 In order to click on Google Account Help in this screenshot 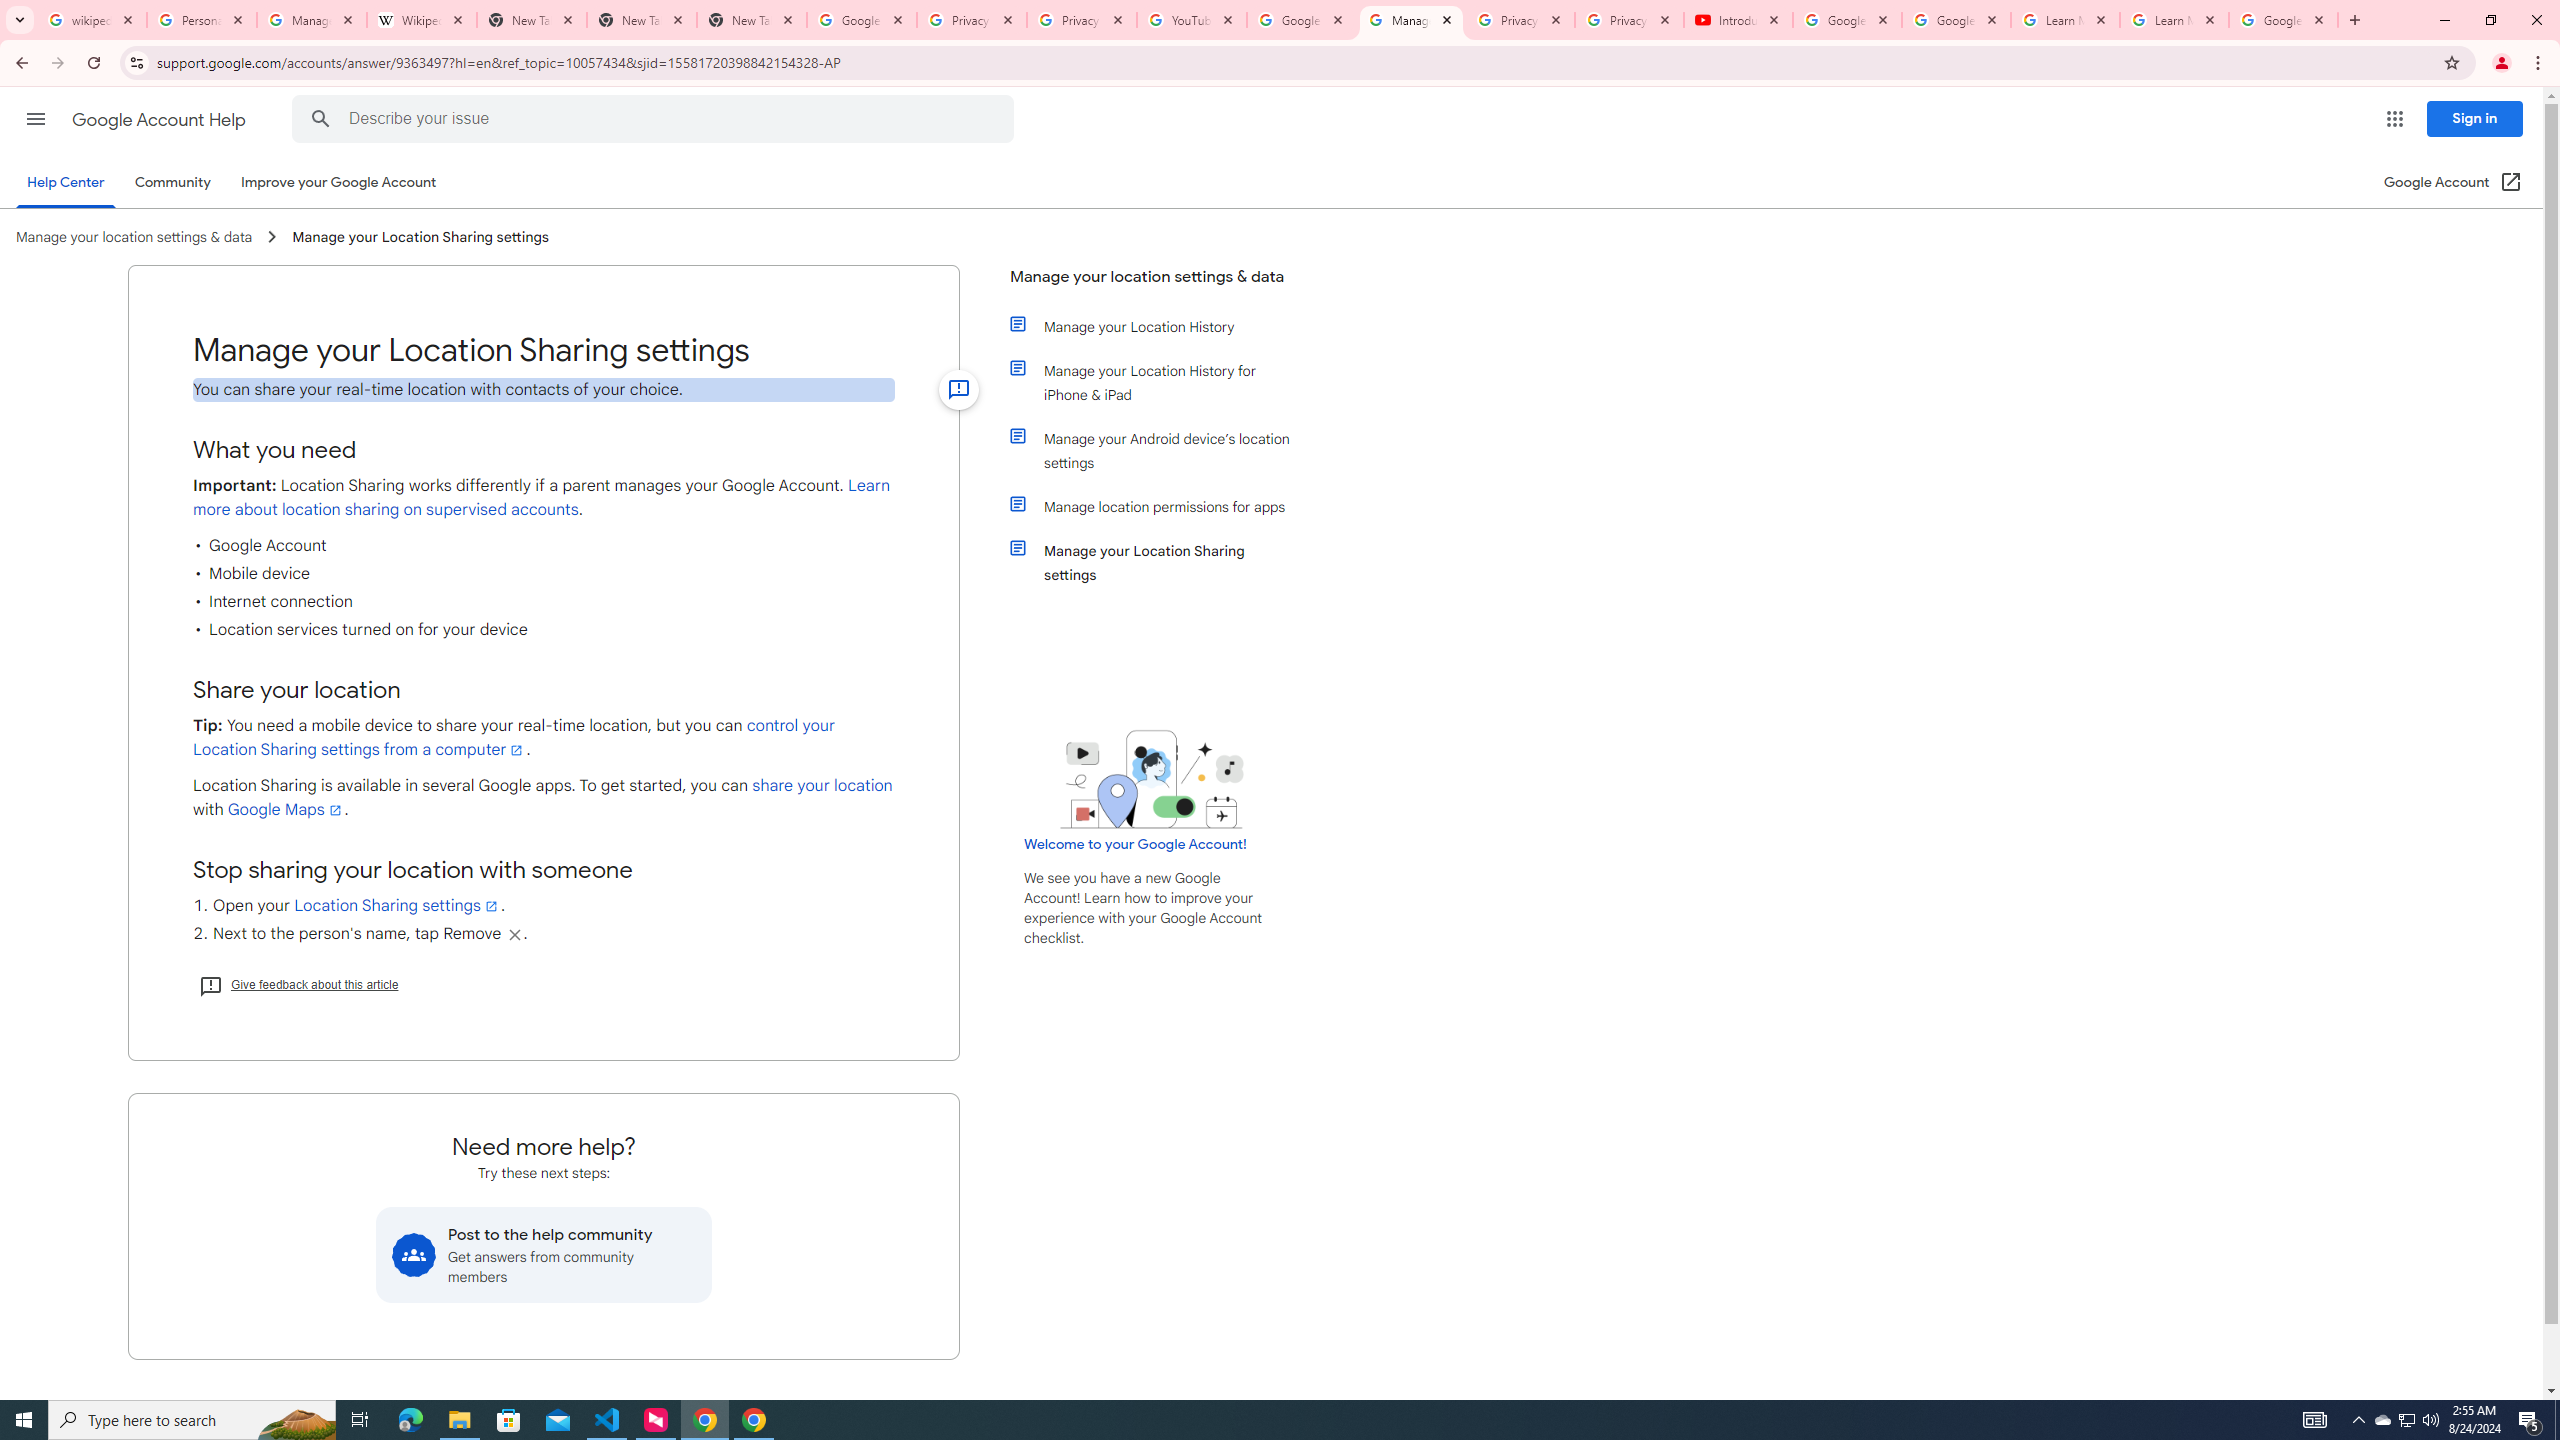, I will do `click(1303, 20)`.